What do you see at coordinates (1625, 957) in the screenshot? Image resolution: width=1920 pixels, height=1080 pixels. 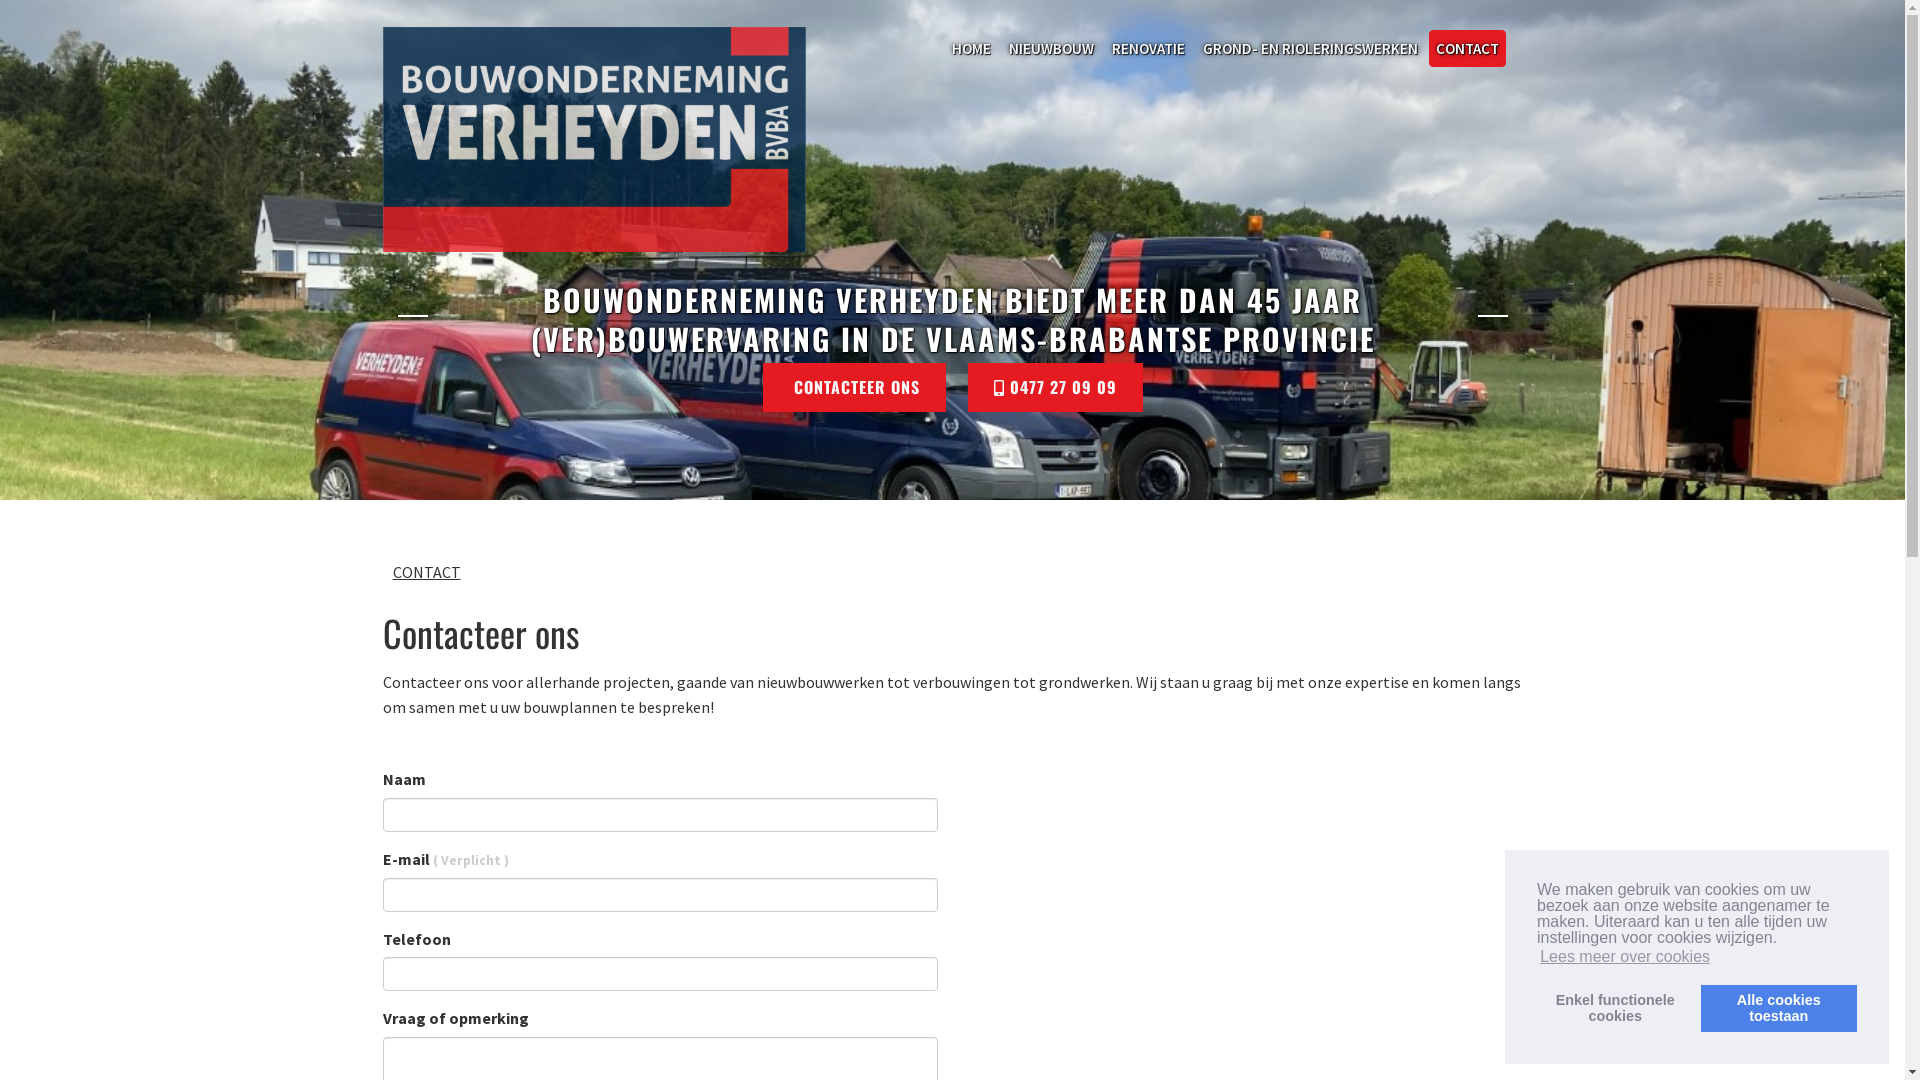 I see `Lees meer over cookies` at bounding box center [1625, 957].